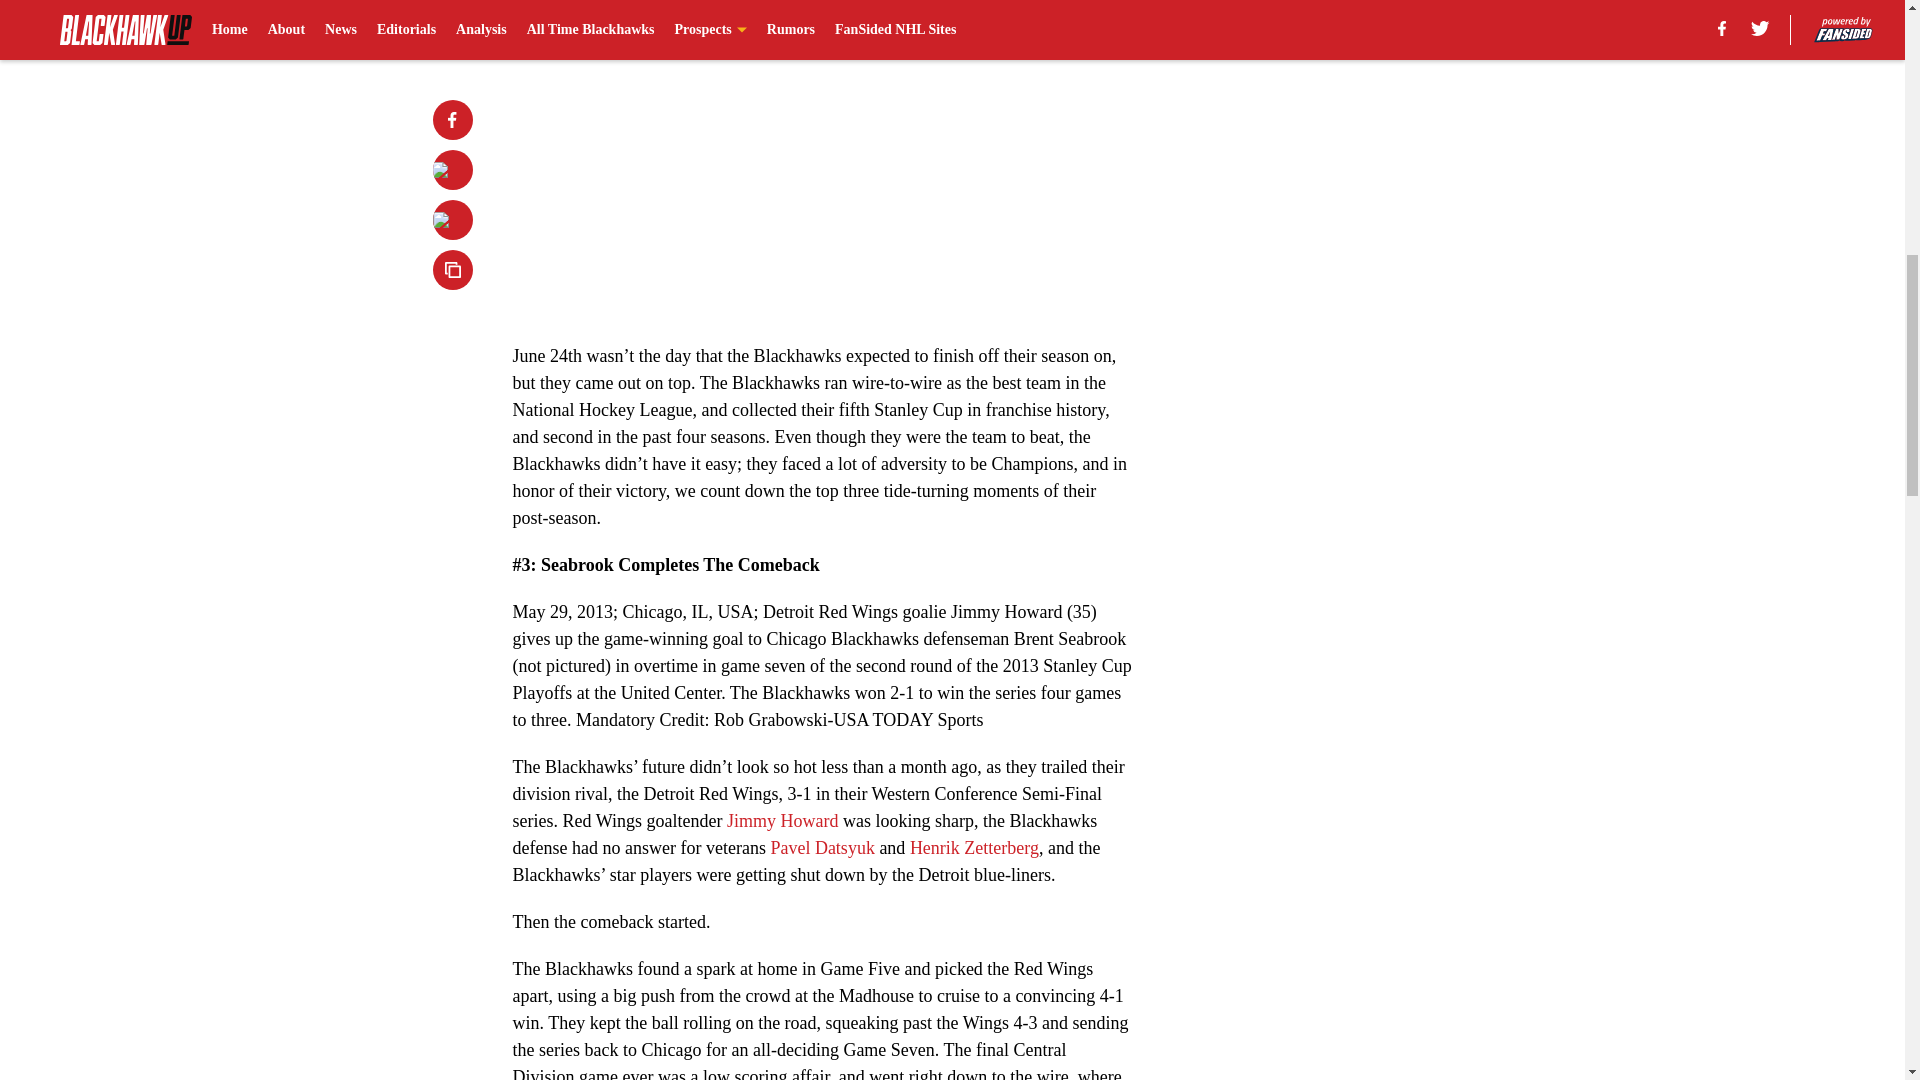 The height and width of the screenshot is (1080, 1920). What do you see at coordinates (783, 820) in the screenshot?
I see `Jimmy Howard` at bounding box center [783, 820].